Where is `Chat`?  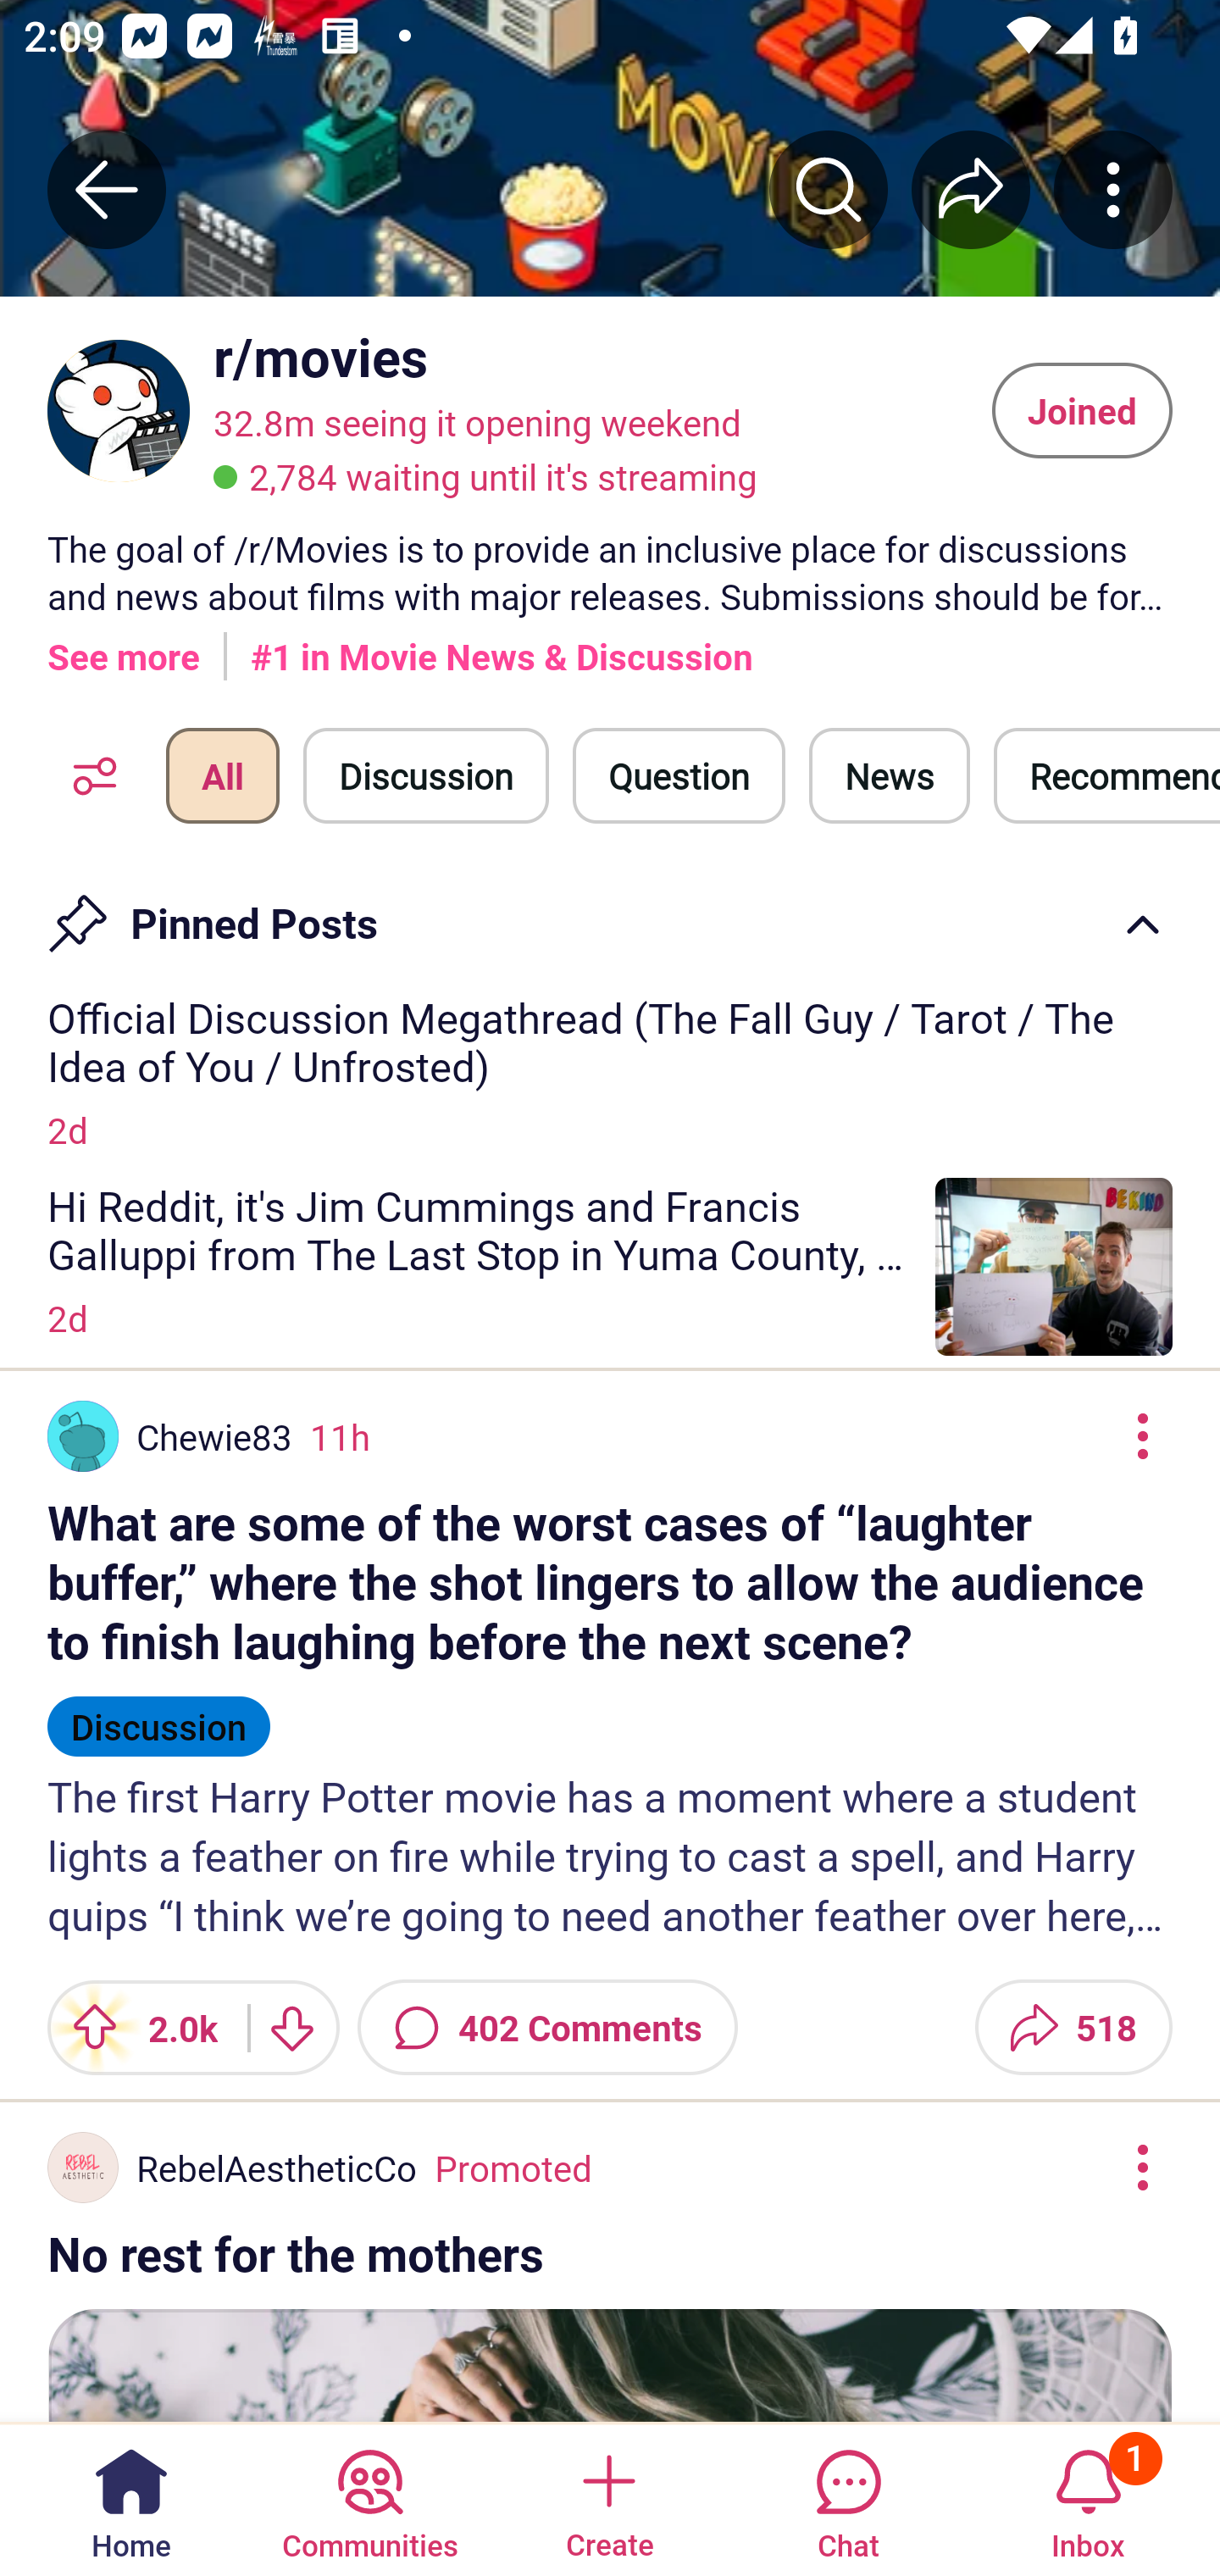
Chat is located at coordinates (848, 2498).